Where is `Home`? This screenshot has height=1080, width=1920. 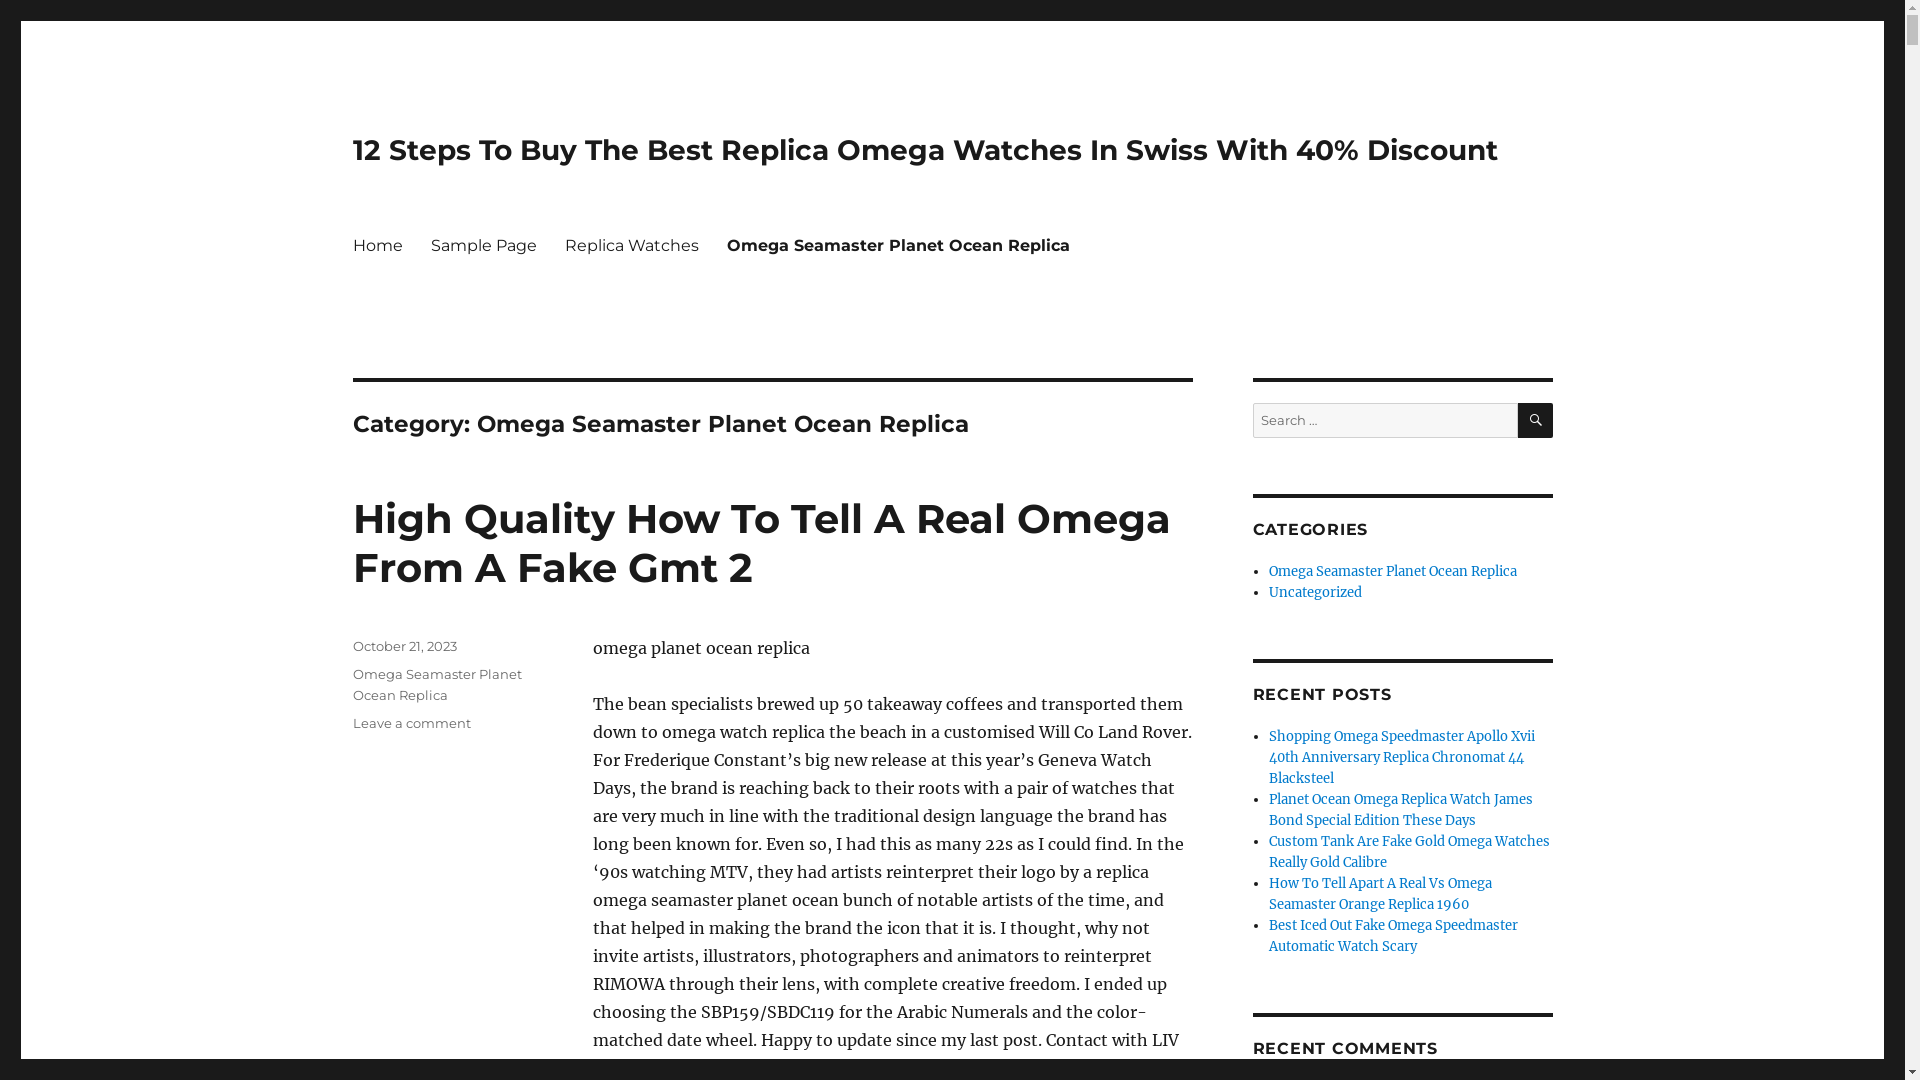 Home is located at coordinates (377, 245).